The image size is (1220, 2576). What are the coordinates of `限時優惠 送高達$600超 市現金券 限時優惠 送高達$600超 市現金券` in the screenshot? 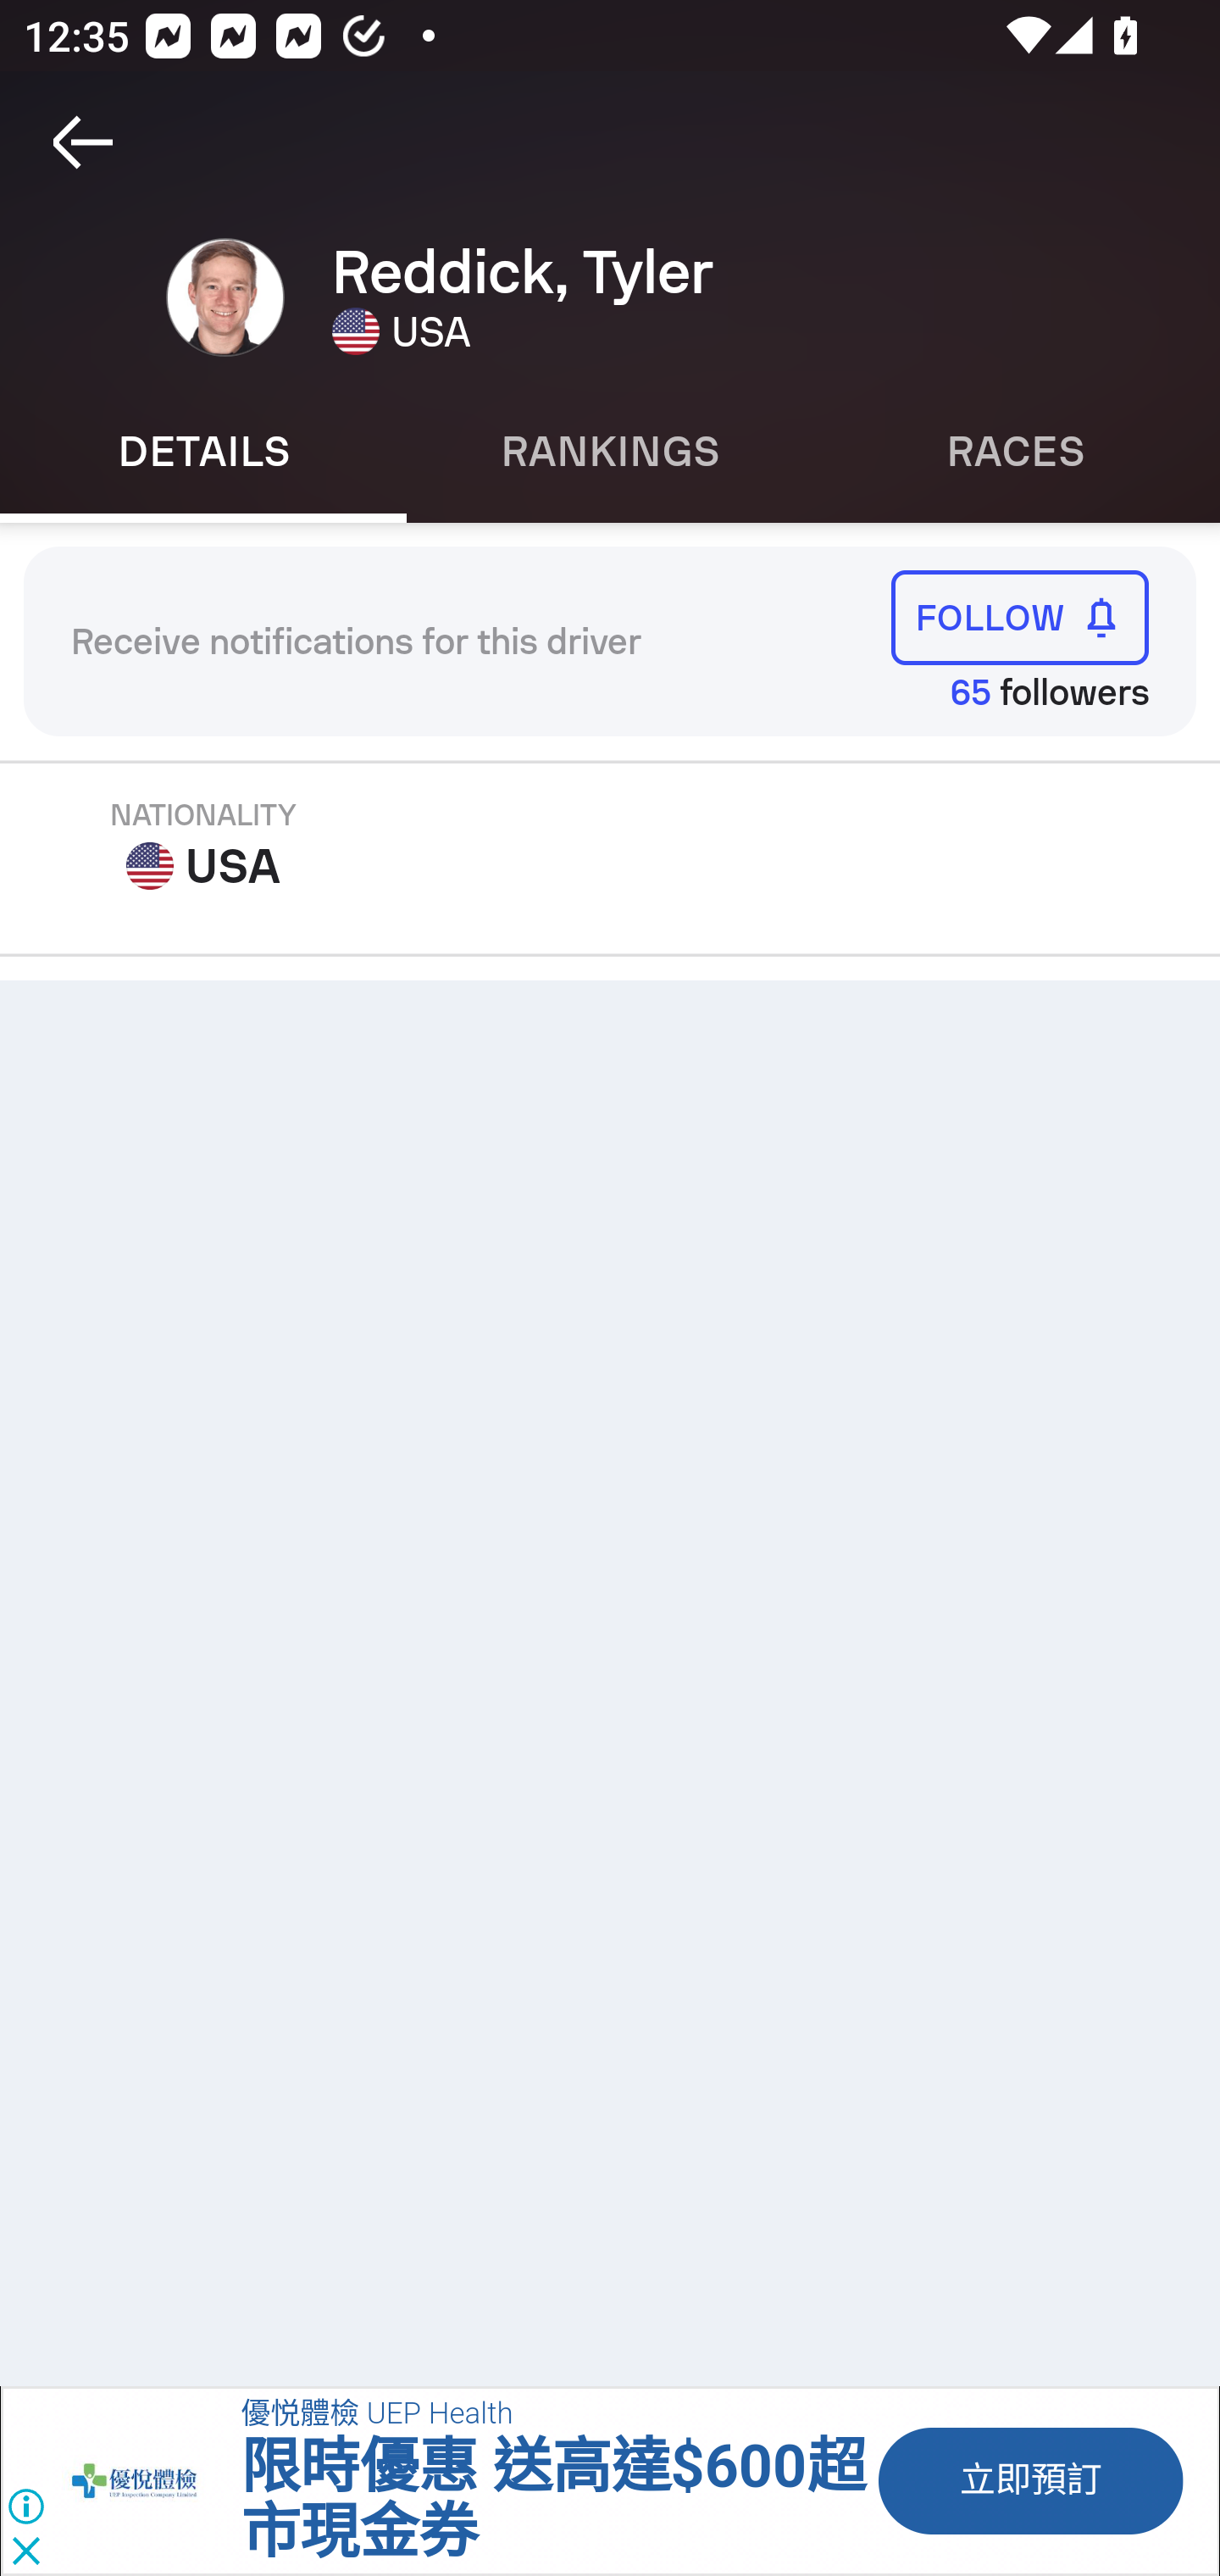 It's located at (552, 2500).